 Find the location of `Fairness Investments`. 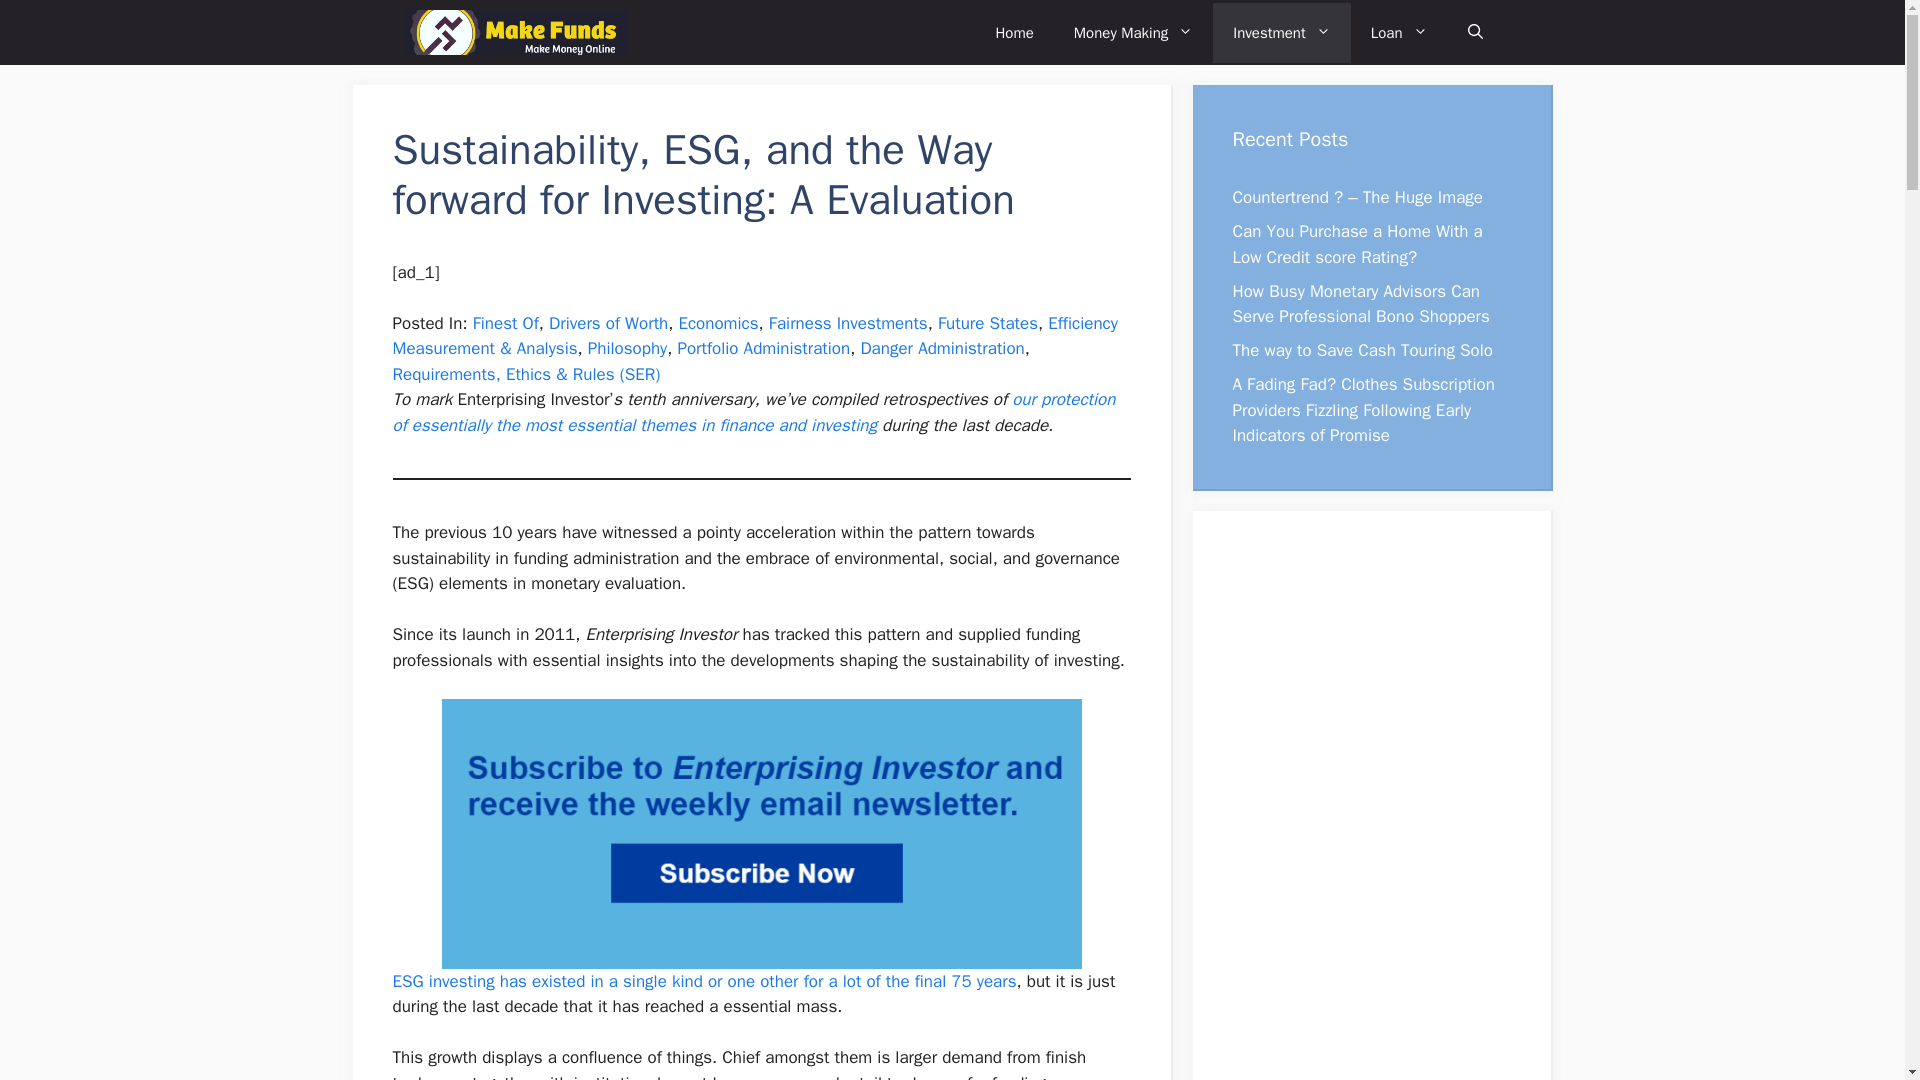

Fairness Investments is located at coordinates (848, 323).